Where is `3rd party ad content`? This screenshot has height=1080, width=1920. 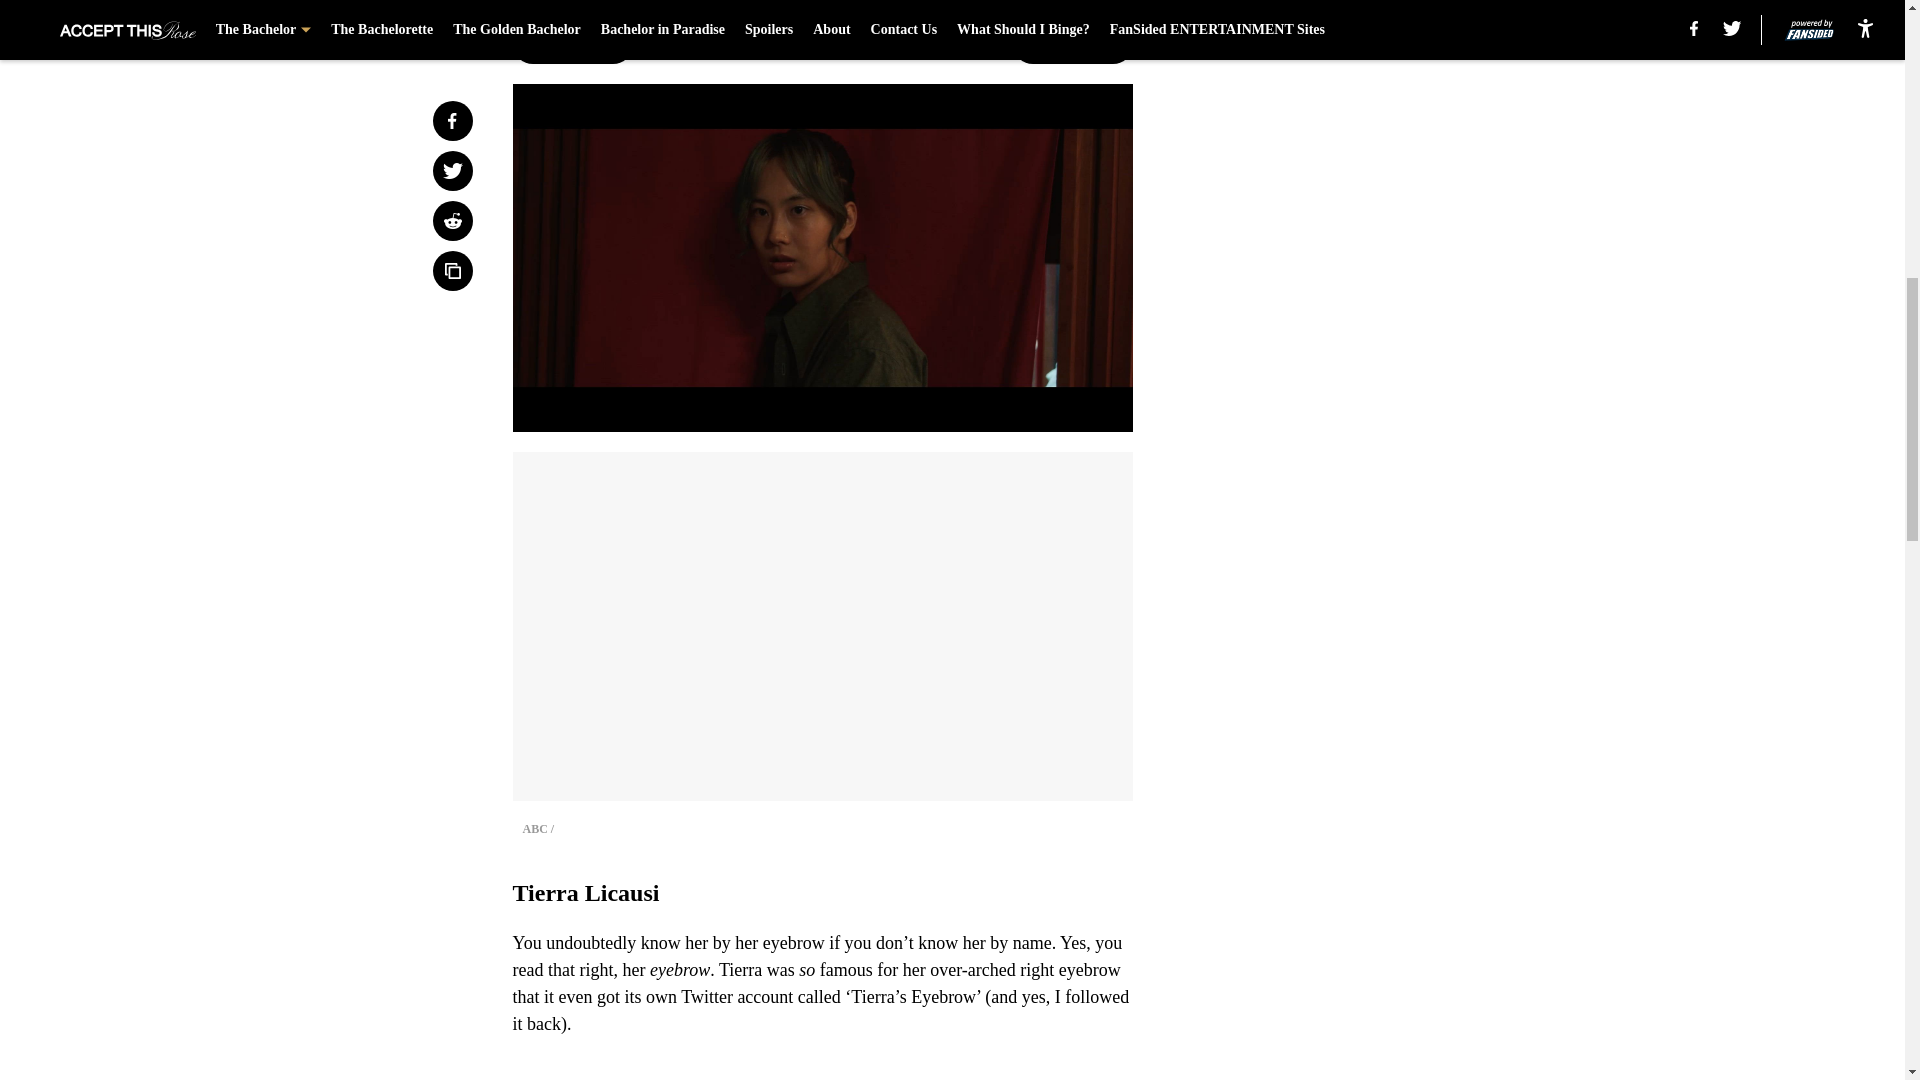
3rd party ad content is located at coordinates (1382, 148).